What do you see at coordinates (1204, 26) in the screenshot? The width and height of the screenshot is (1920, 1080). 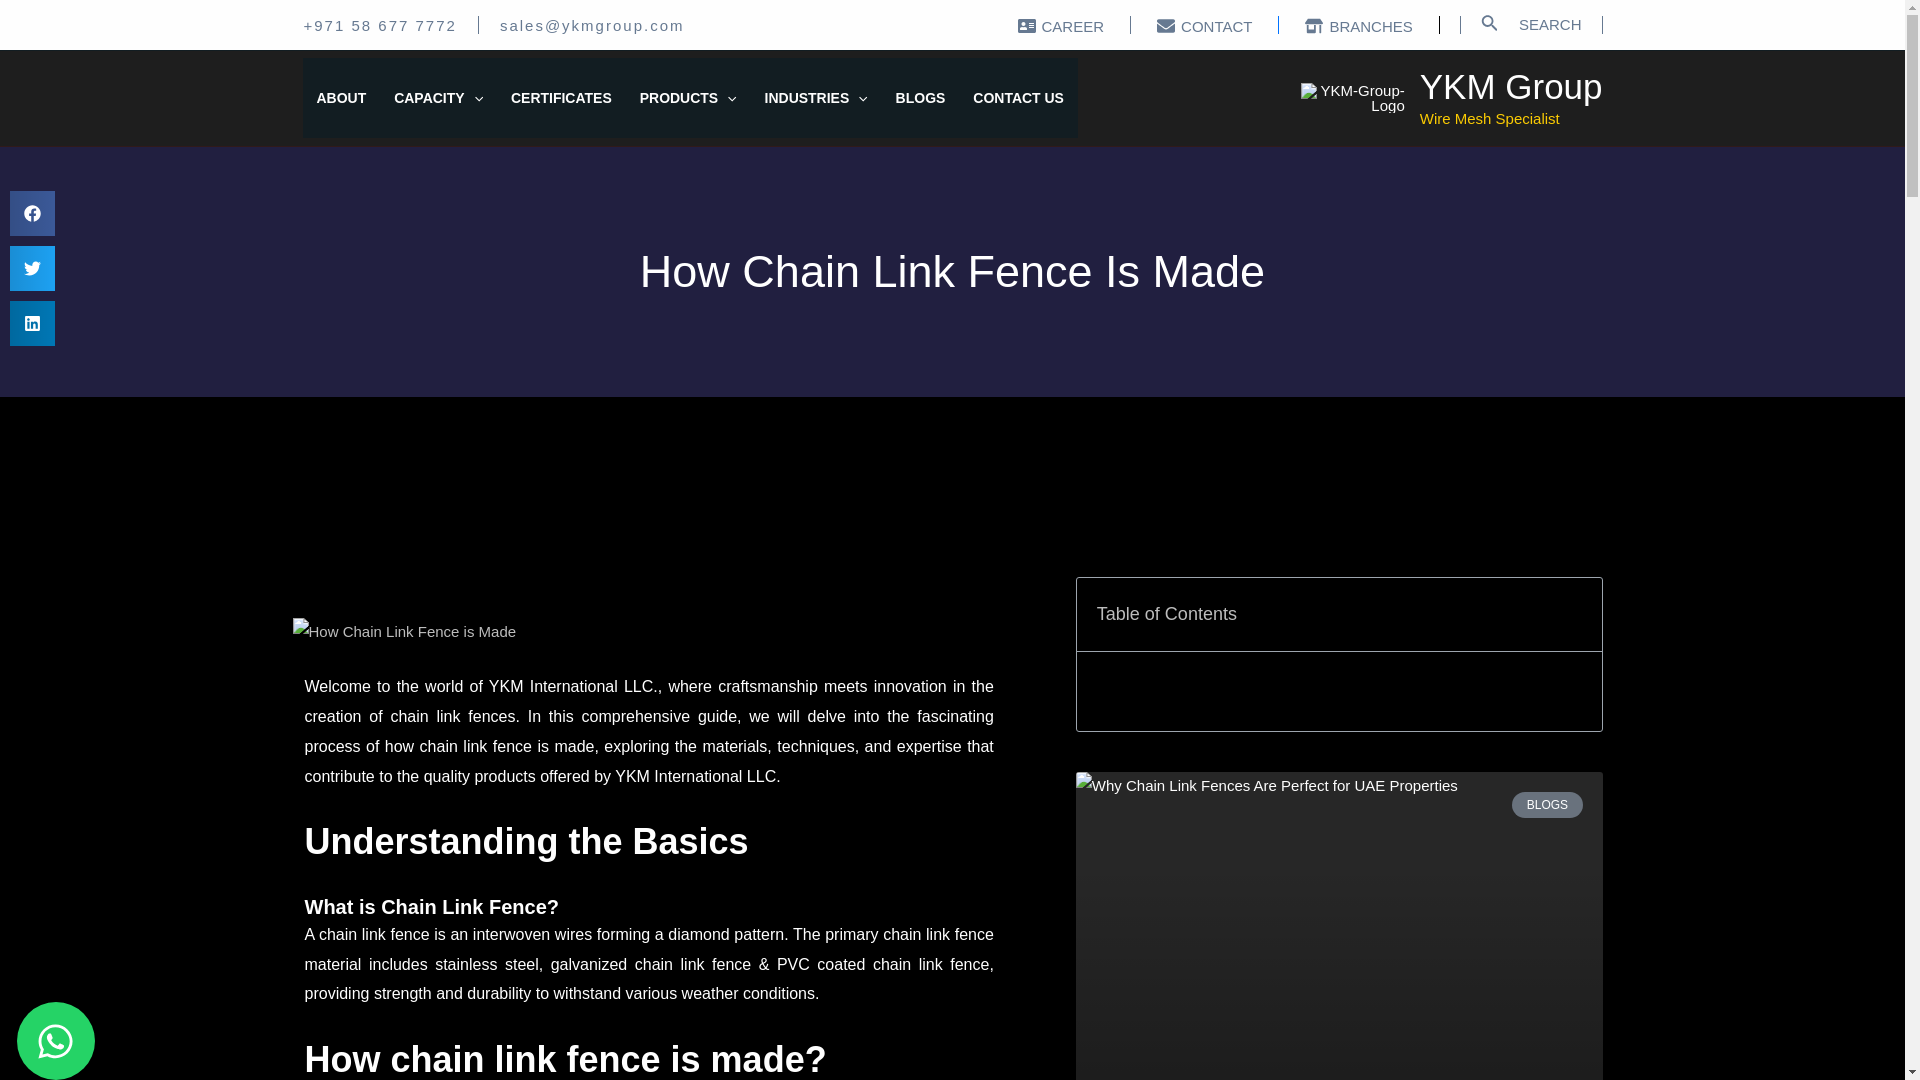 I see `CONTACT` at bounding box center [1204, 26].